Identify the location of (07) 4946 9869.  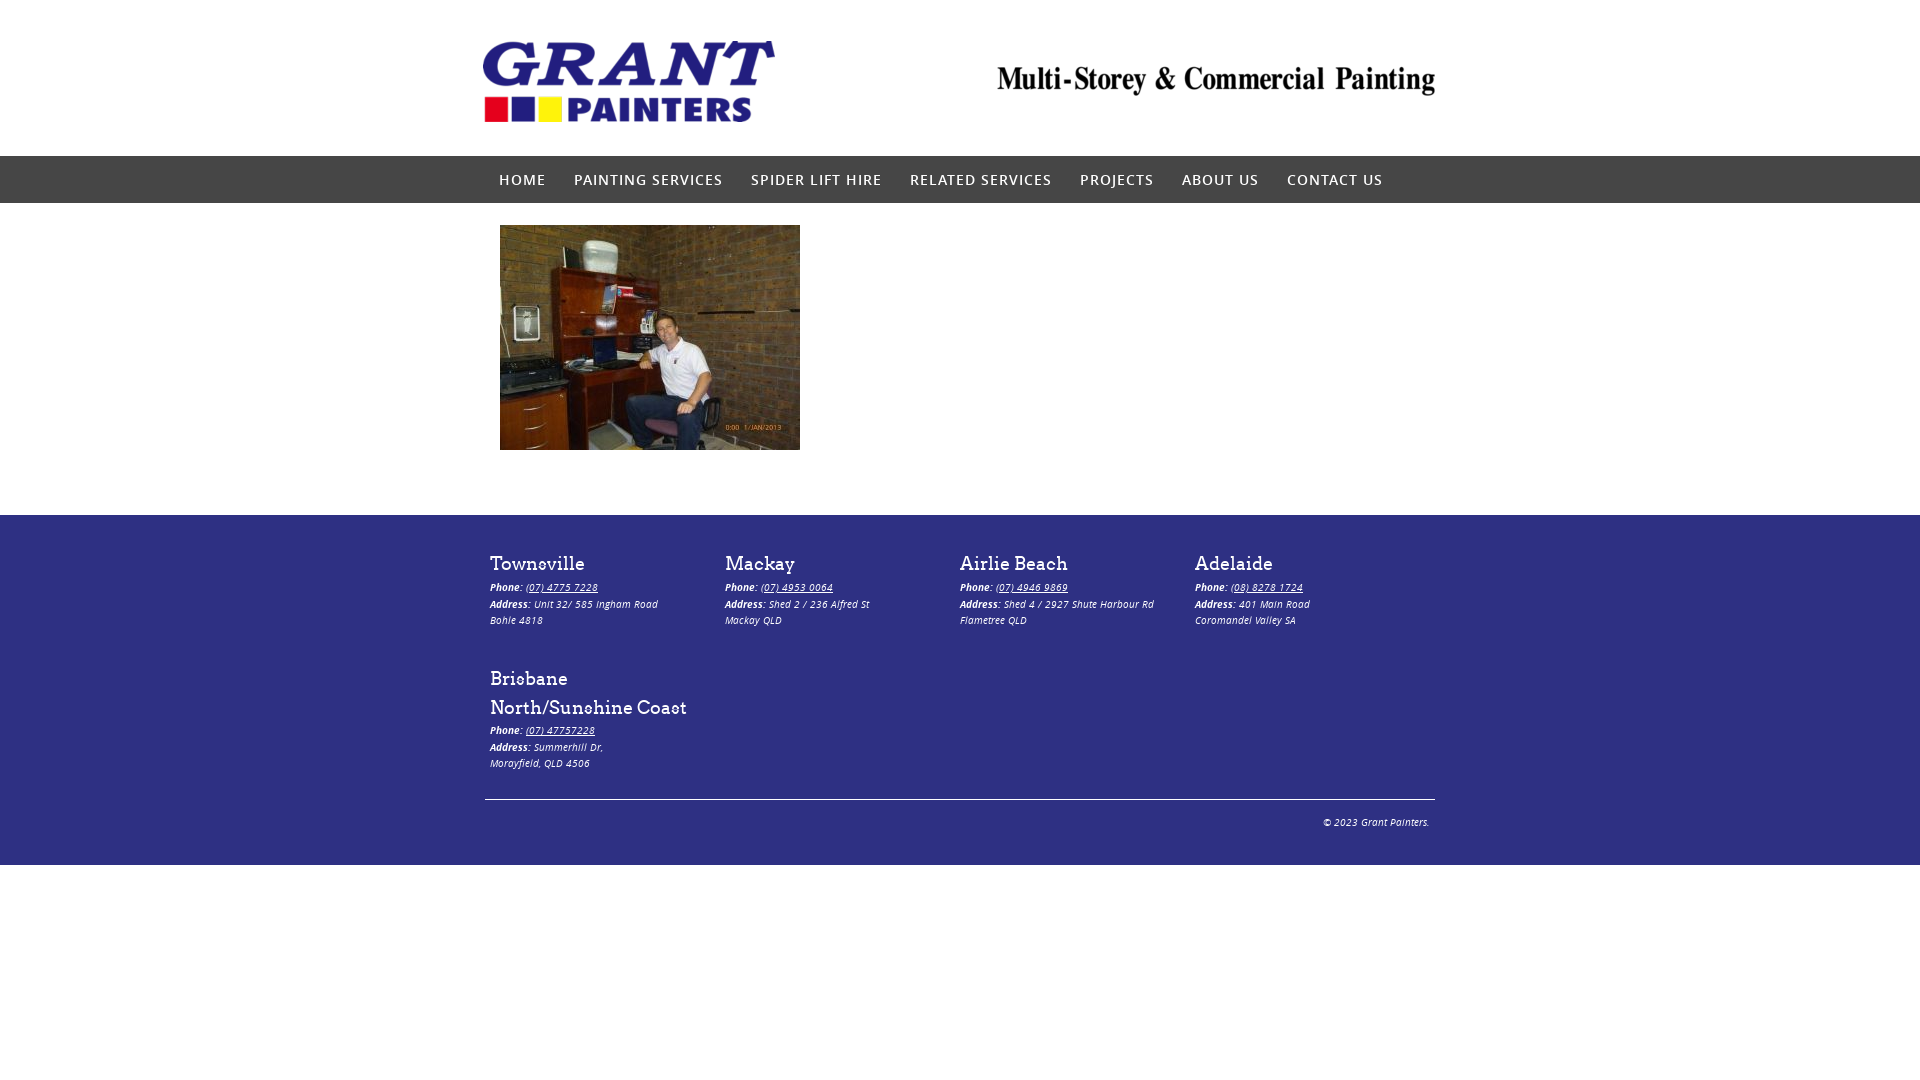
(1032, 588).